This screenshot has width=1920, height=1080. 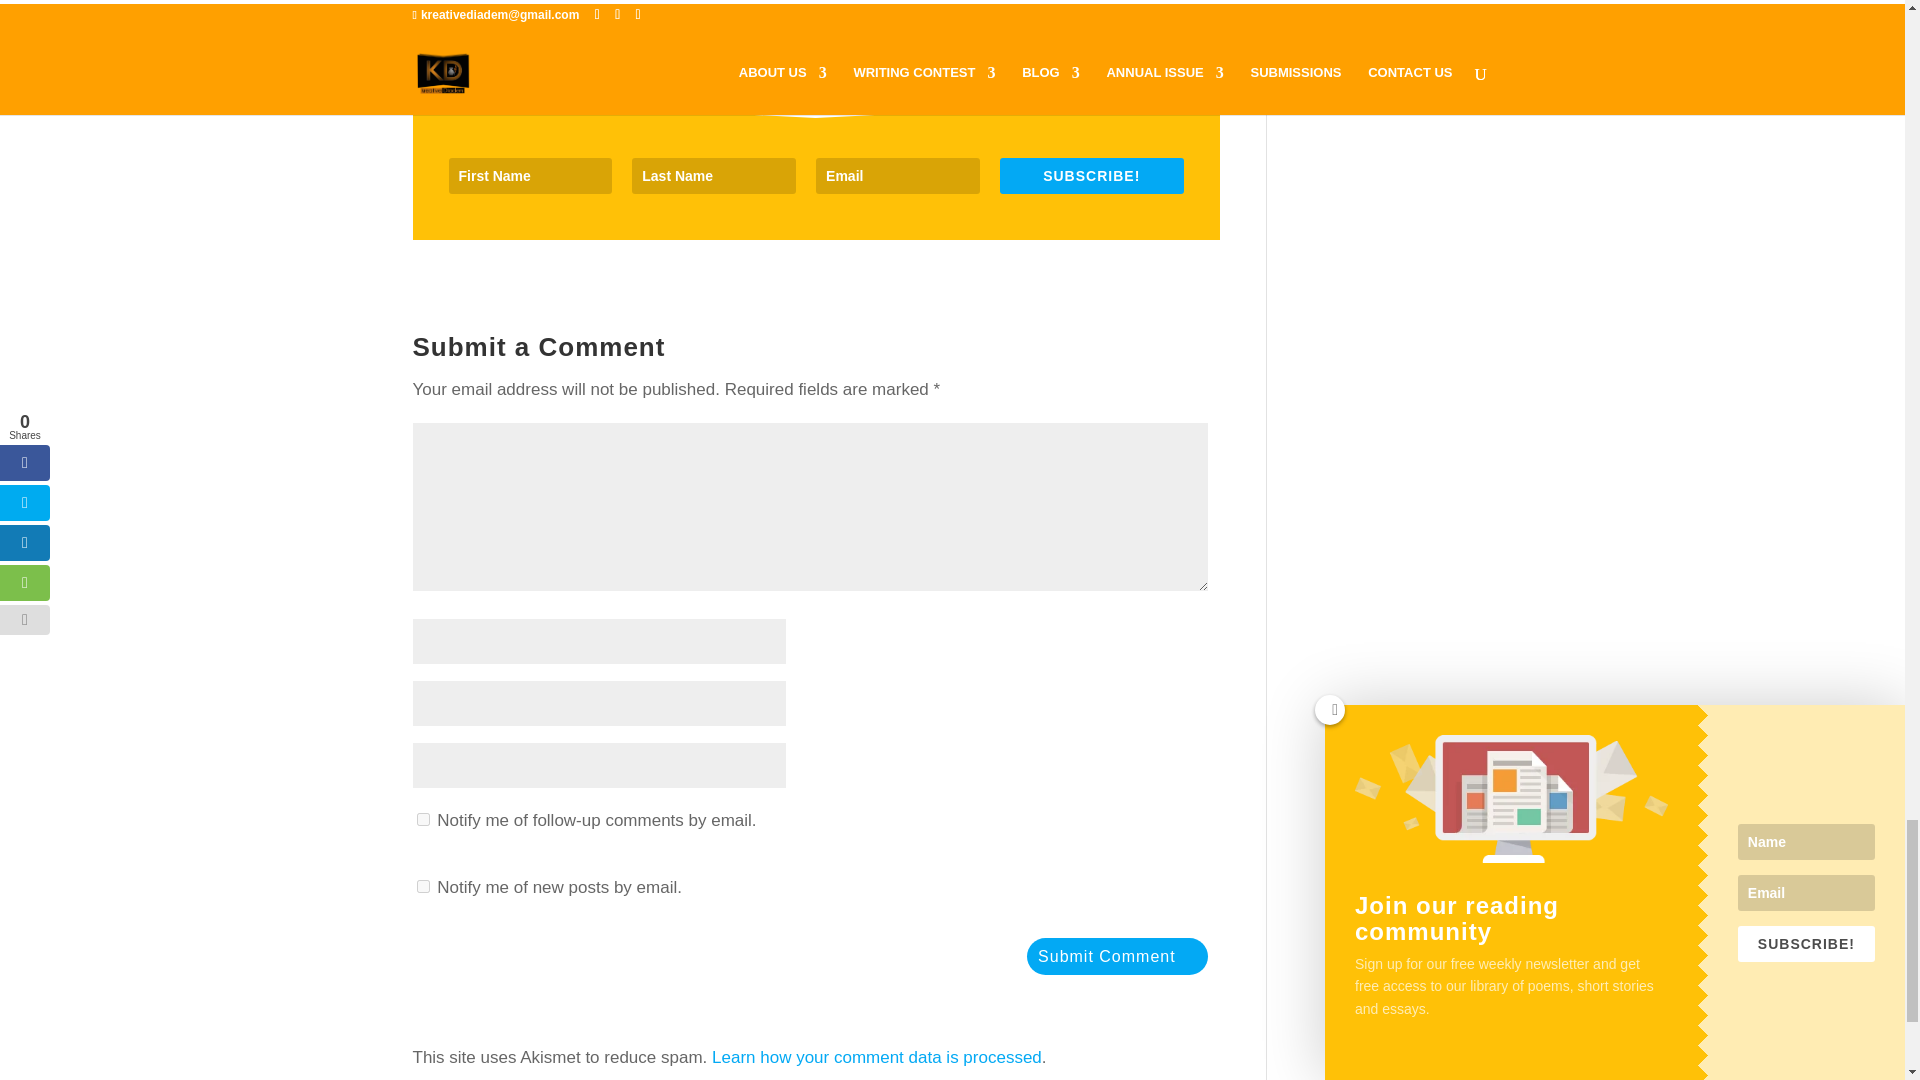 I want to click on subscribe, so click(x=422, y=886).